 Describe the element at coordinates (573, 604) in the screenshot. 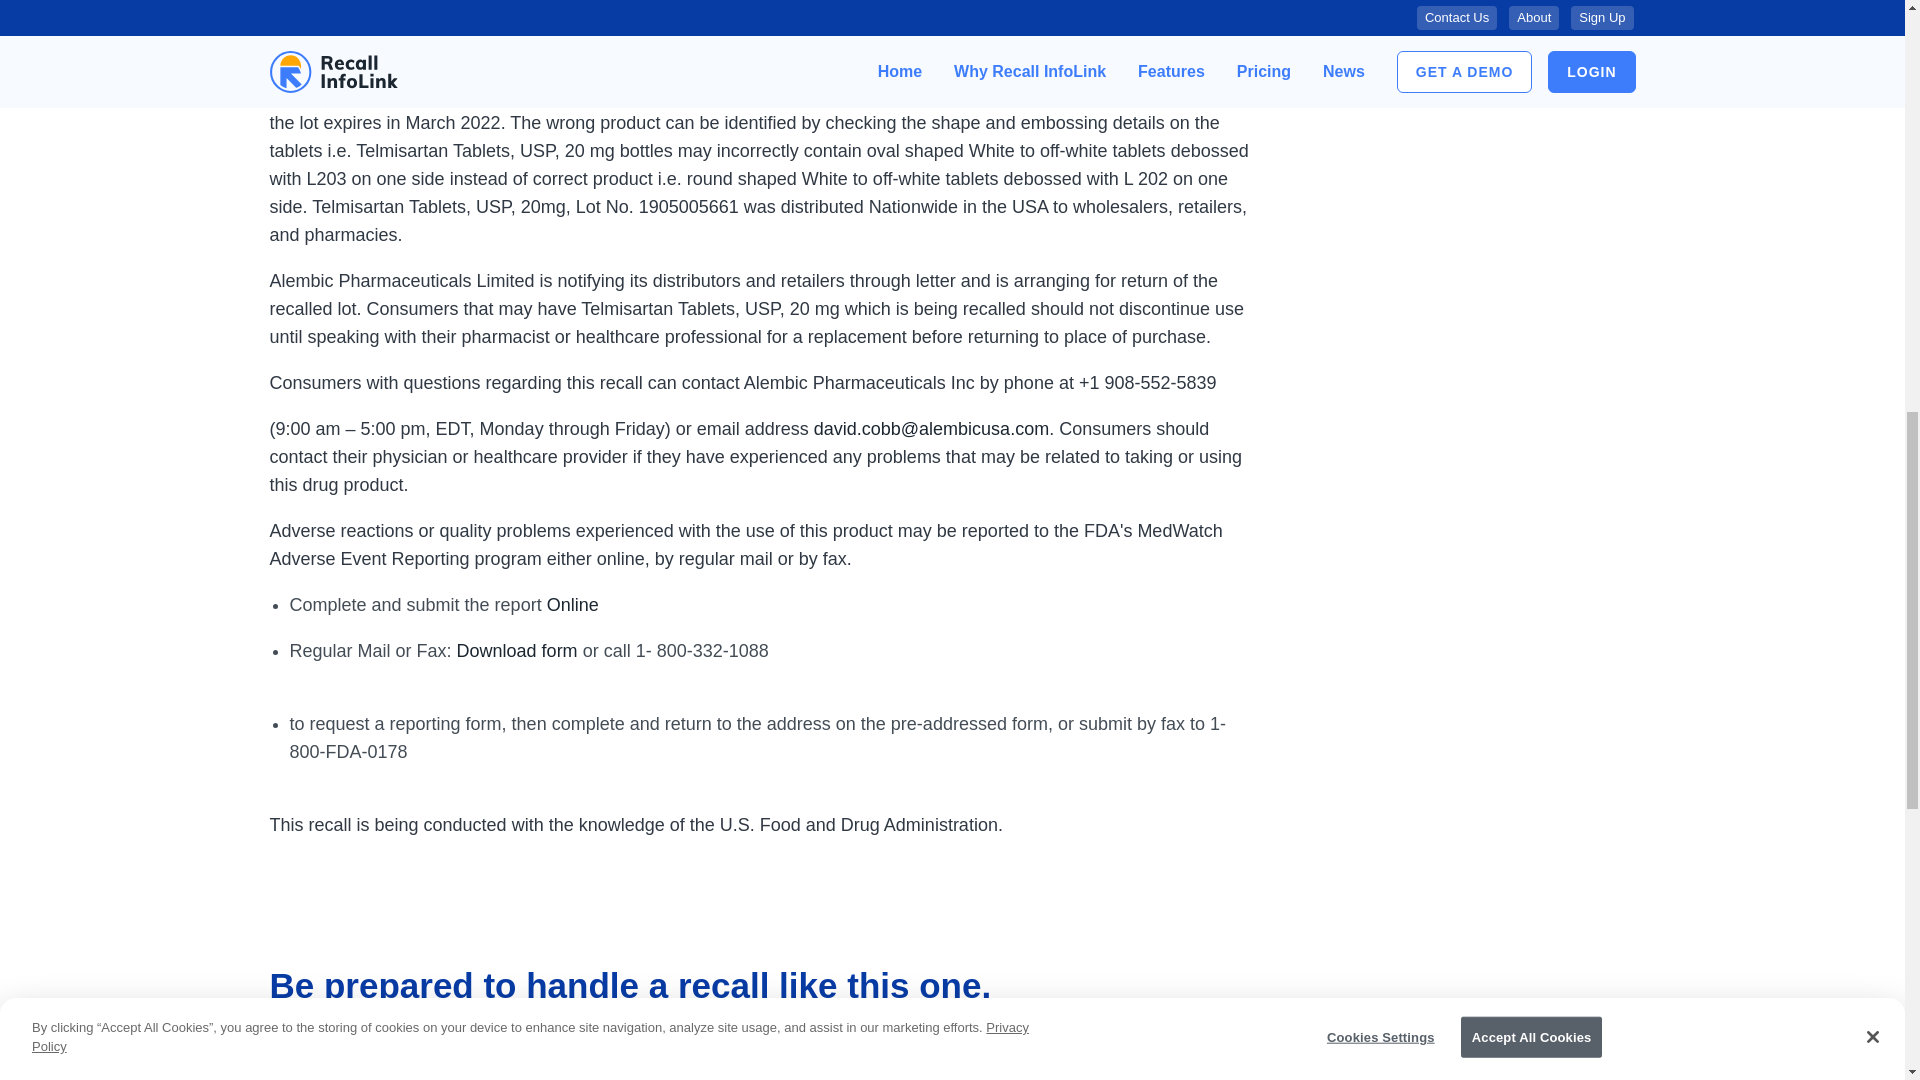

I see `Online` at that location.